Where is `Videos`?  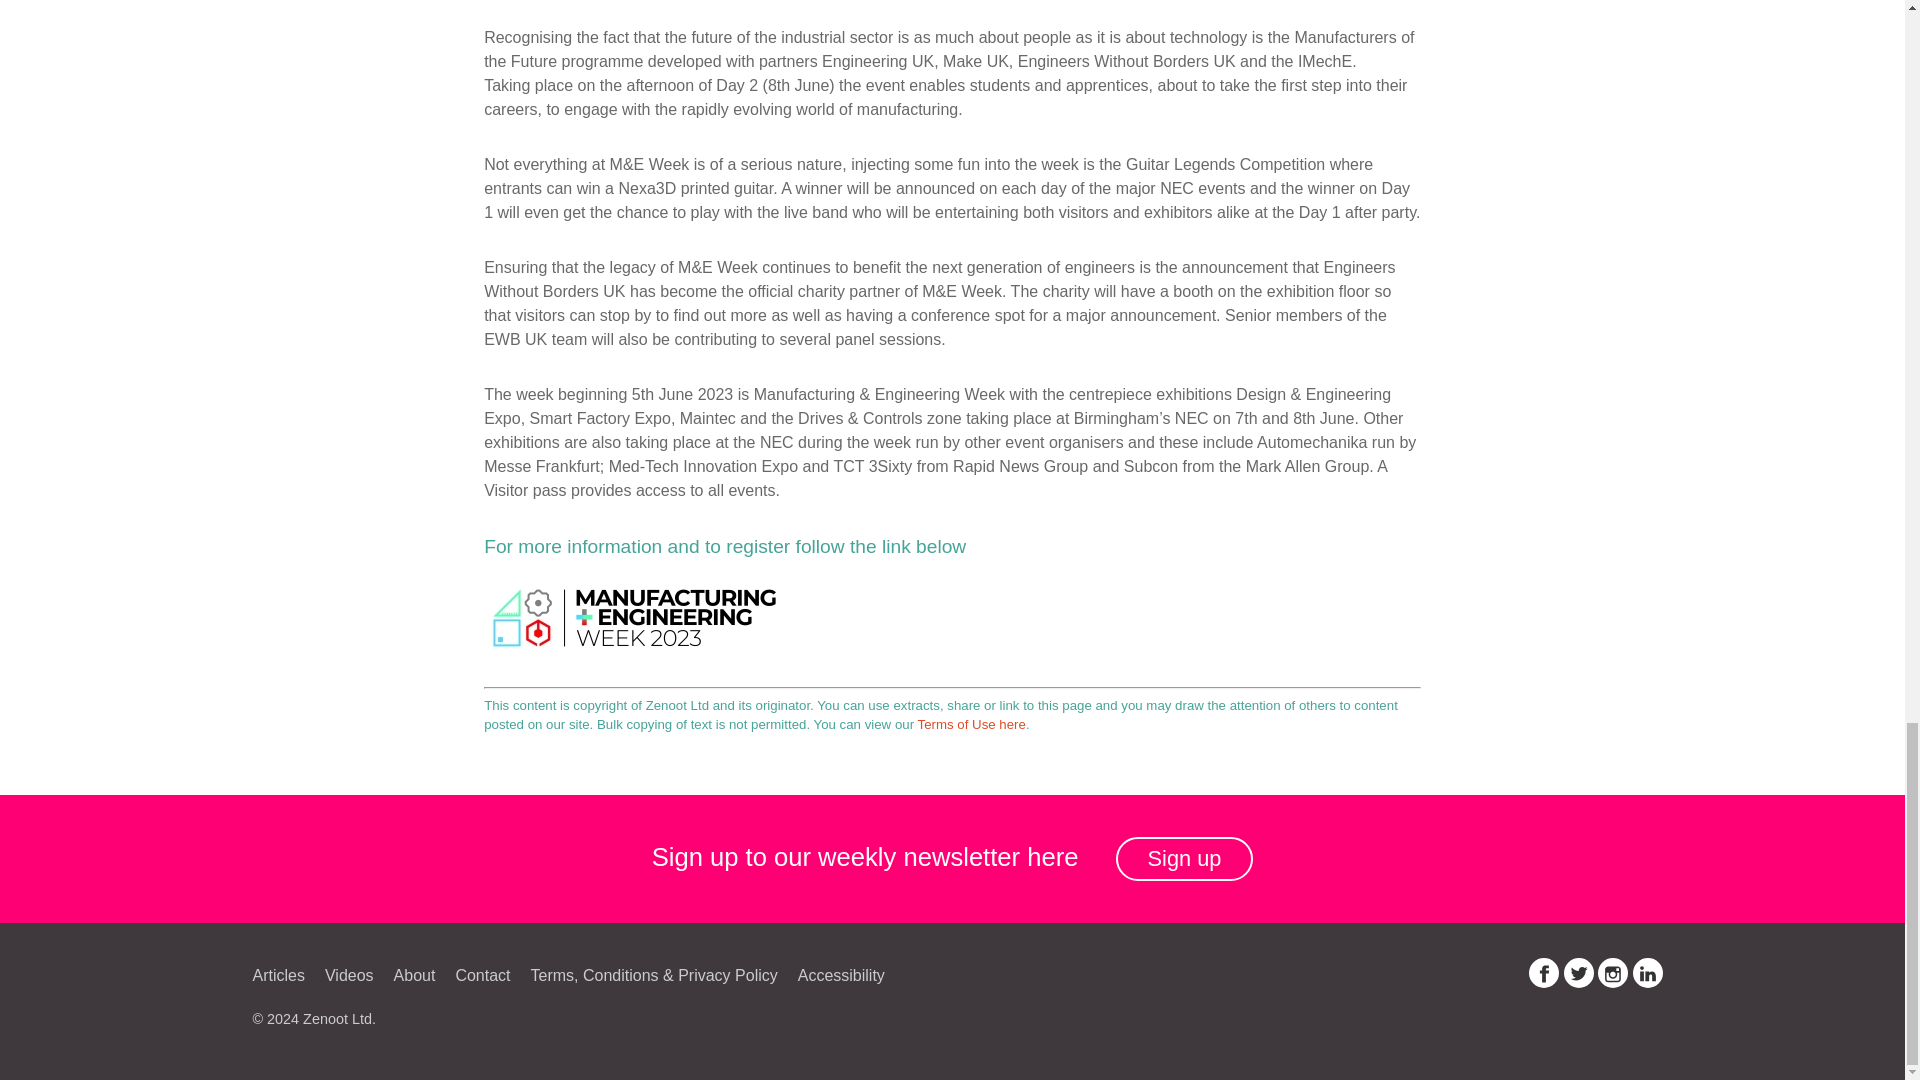 Videos is located at coordinates (349, 975).